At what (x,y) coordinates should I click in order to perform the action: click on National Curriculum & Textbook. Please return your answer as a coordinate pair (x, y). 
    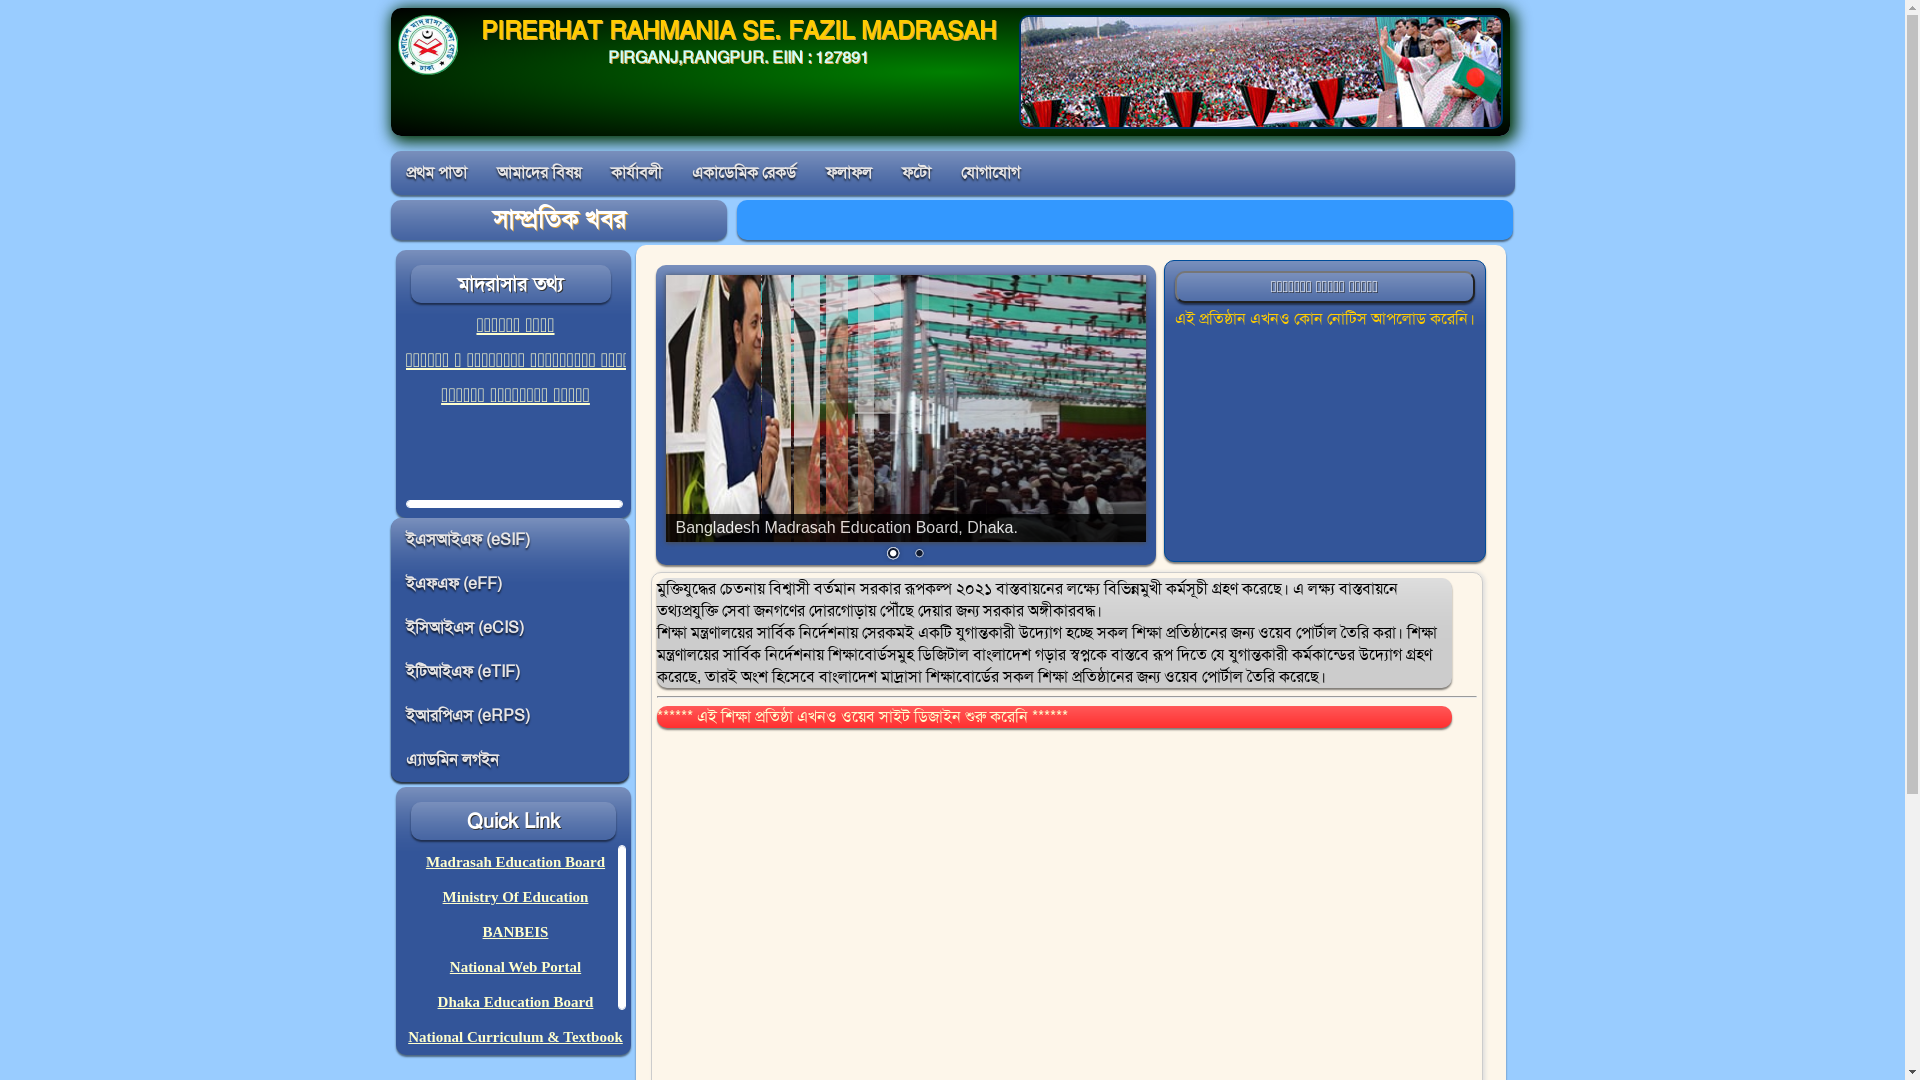
    Looking at the image, I should click on (516, 1037).